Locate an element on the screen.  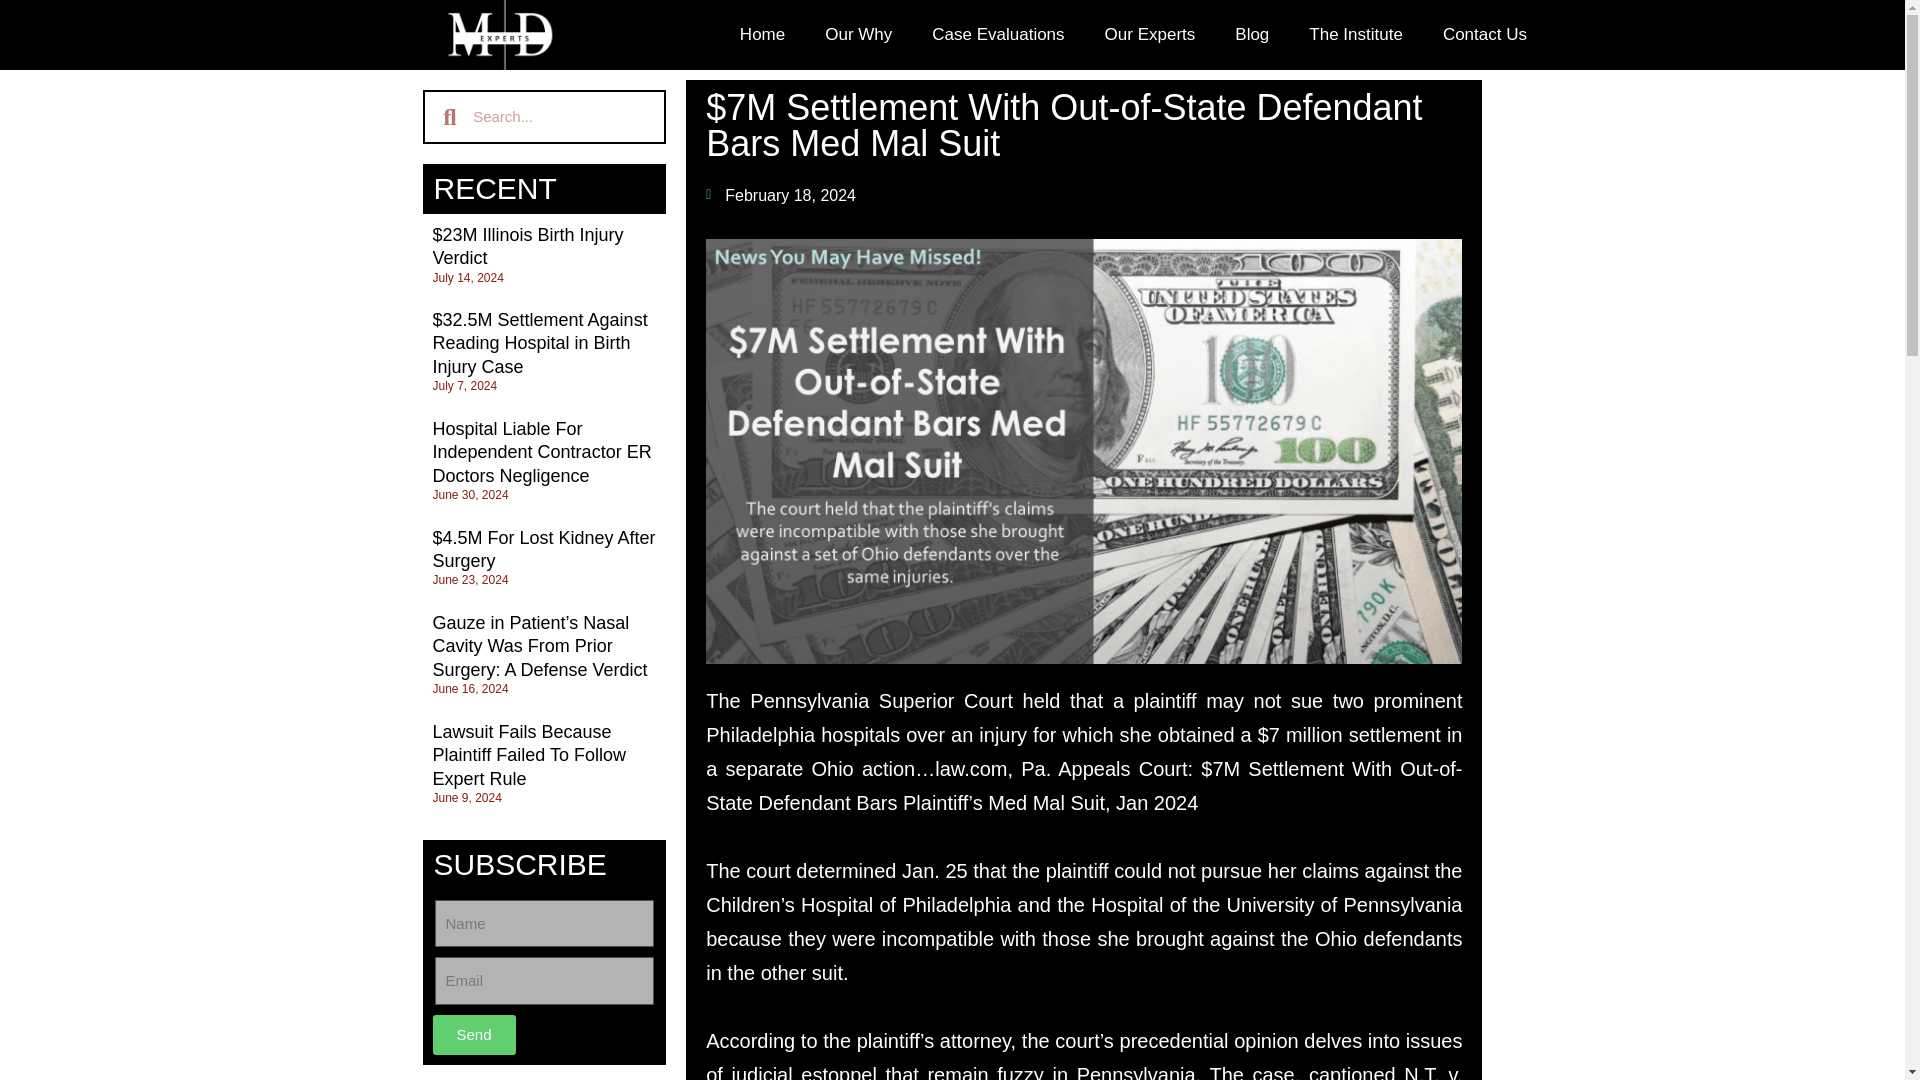
The Institute is located at coordinates (1355, 34).